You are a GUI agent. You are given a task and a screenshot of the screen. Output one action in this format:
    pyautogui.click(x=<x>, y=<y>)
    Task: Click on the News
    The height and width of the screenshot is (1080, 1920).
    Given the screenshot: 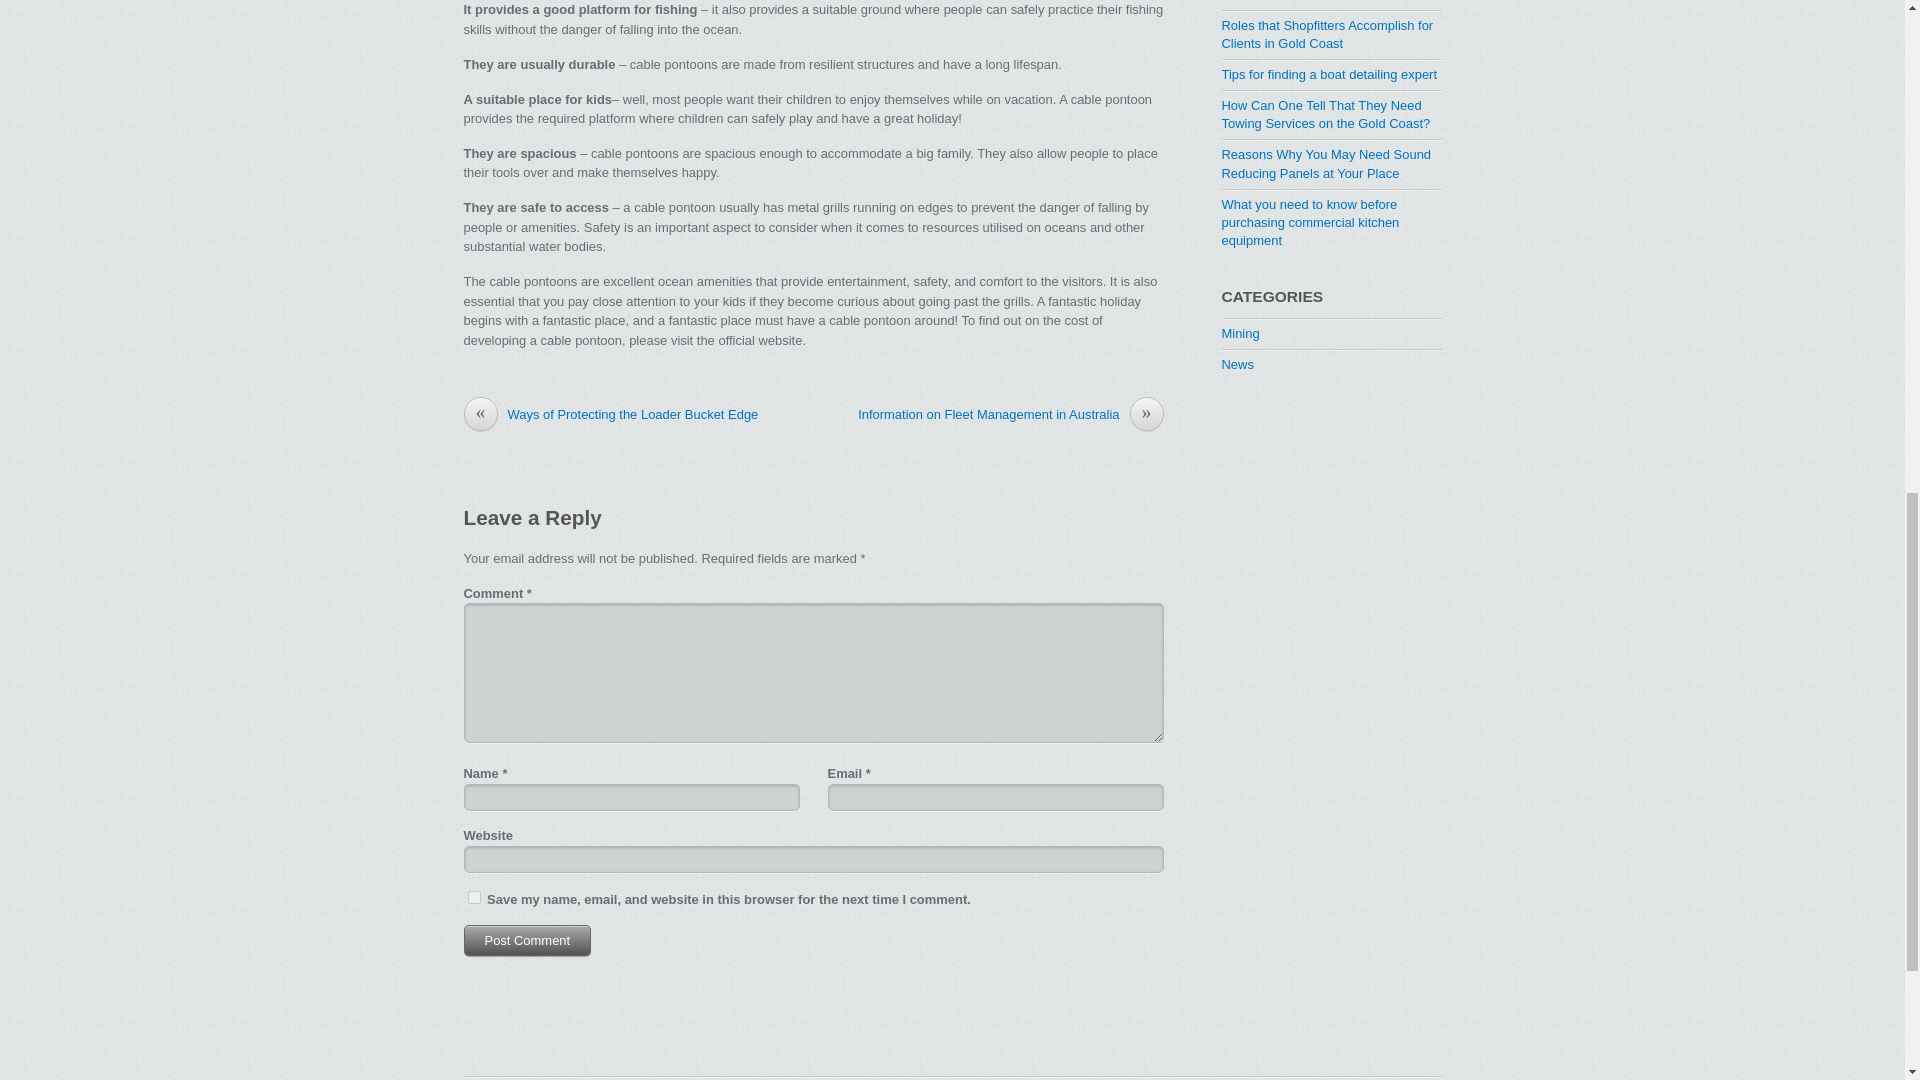 What is the action you would take?
    pyautogui.click(x=1237, y=364)
    